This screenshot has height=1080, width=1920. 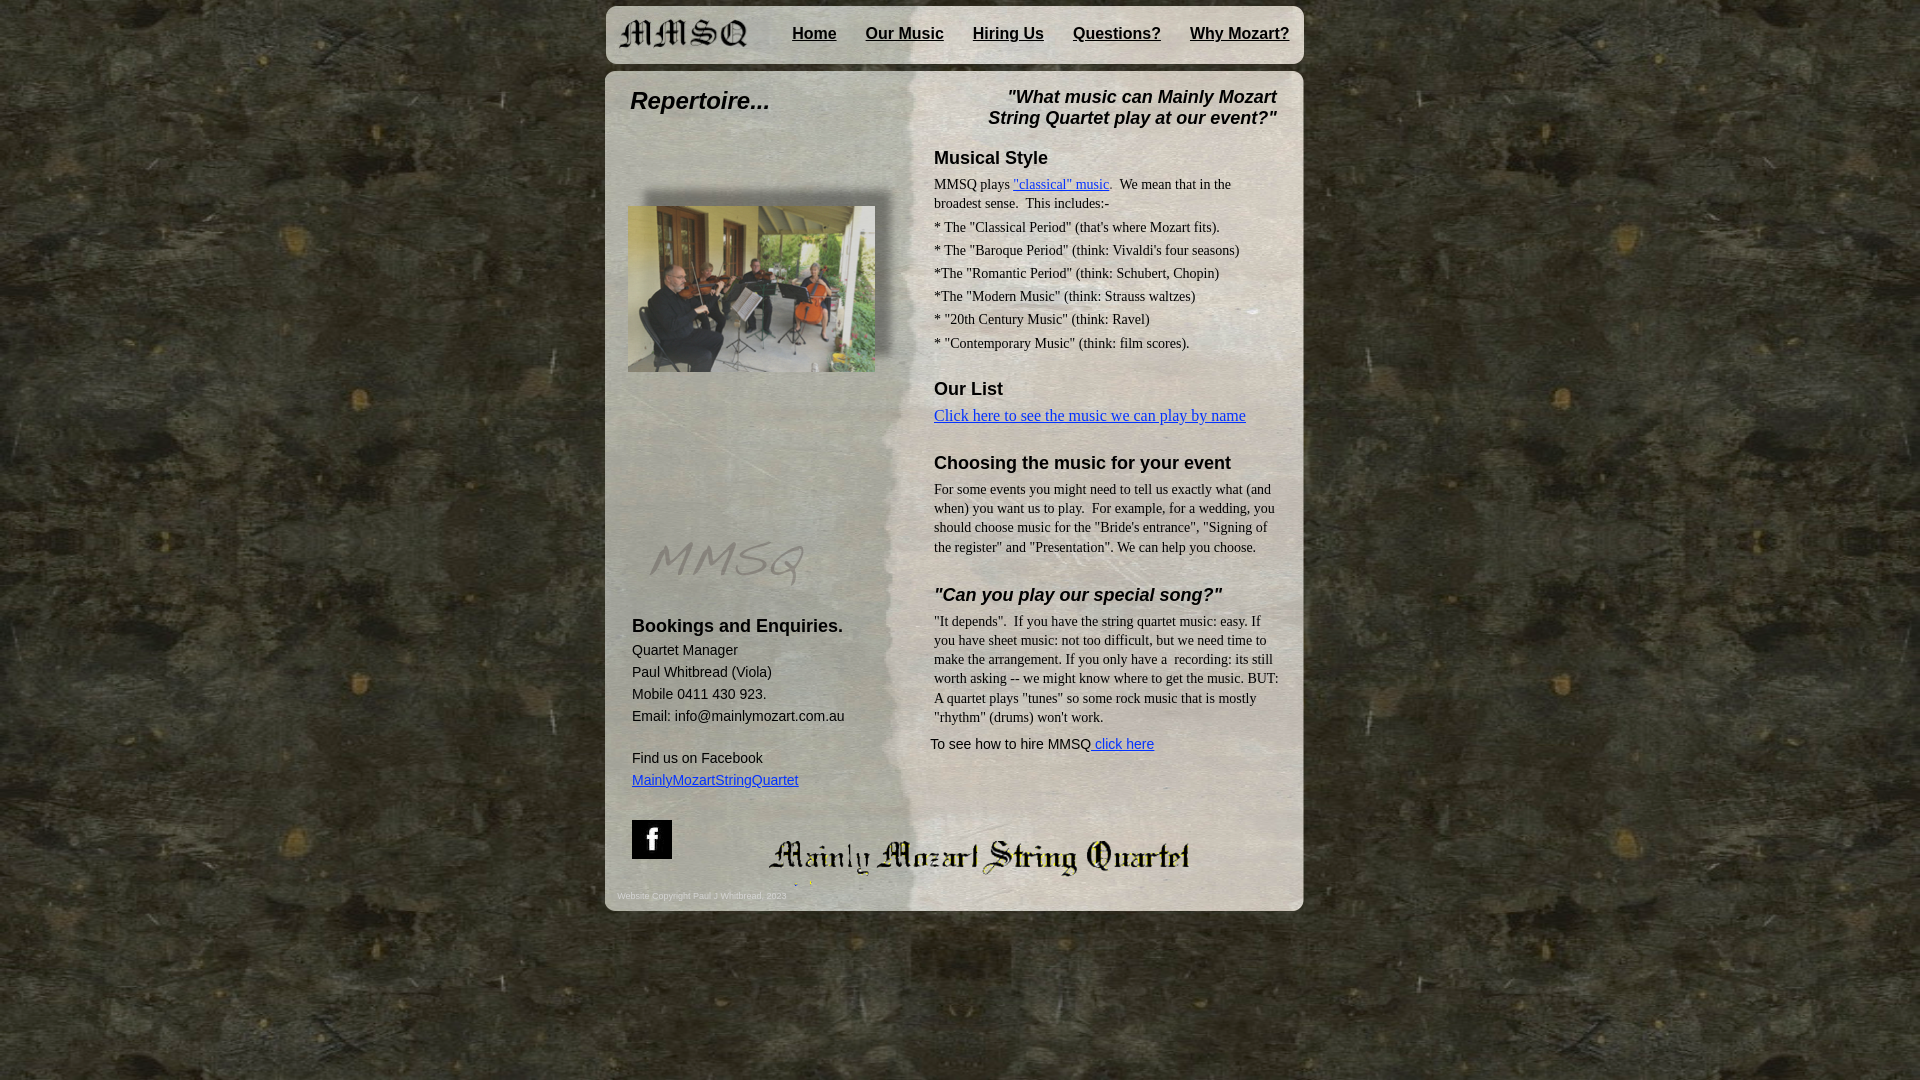 What do you see at coordinates (1061, 184) in the screenshot?
I see `"classical" music` at bounding box center [1061, 184].